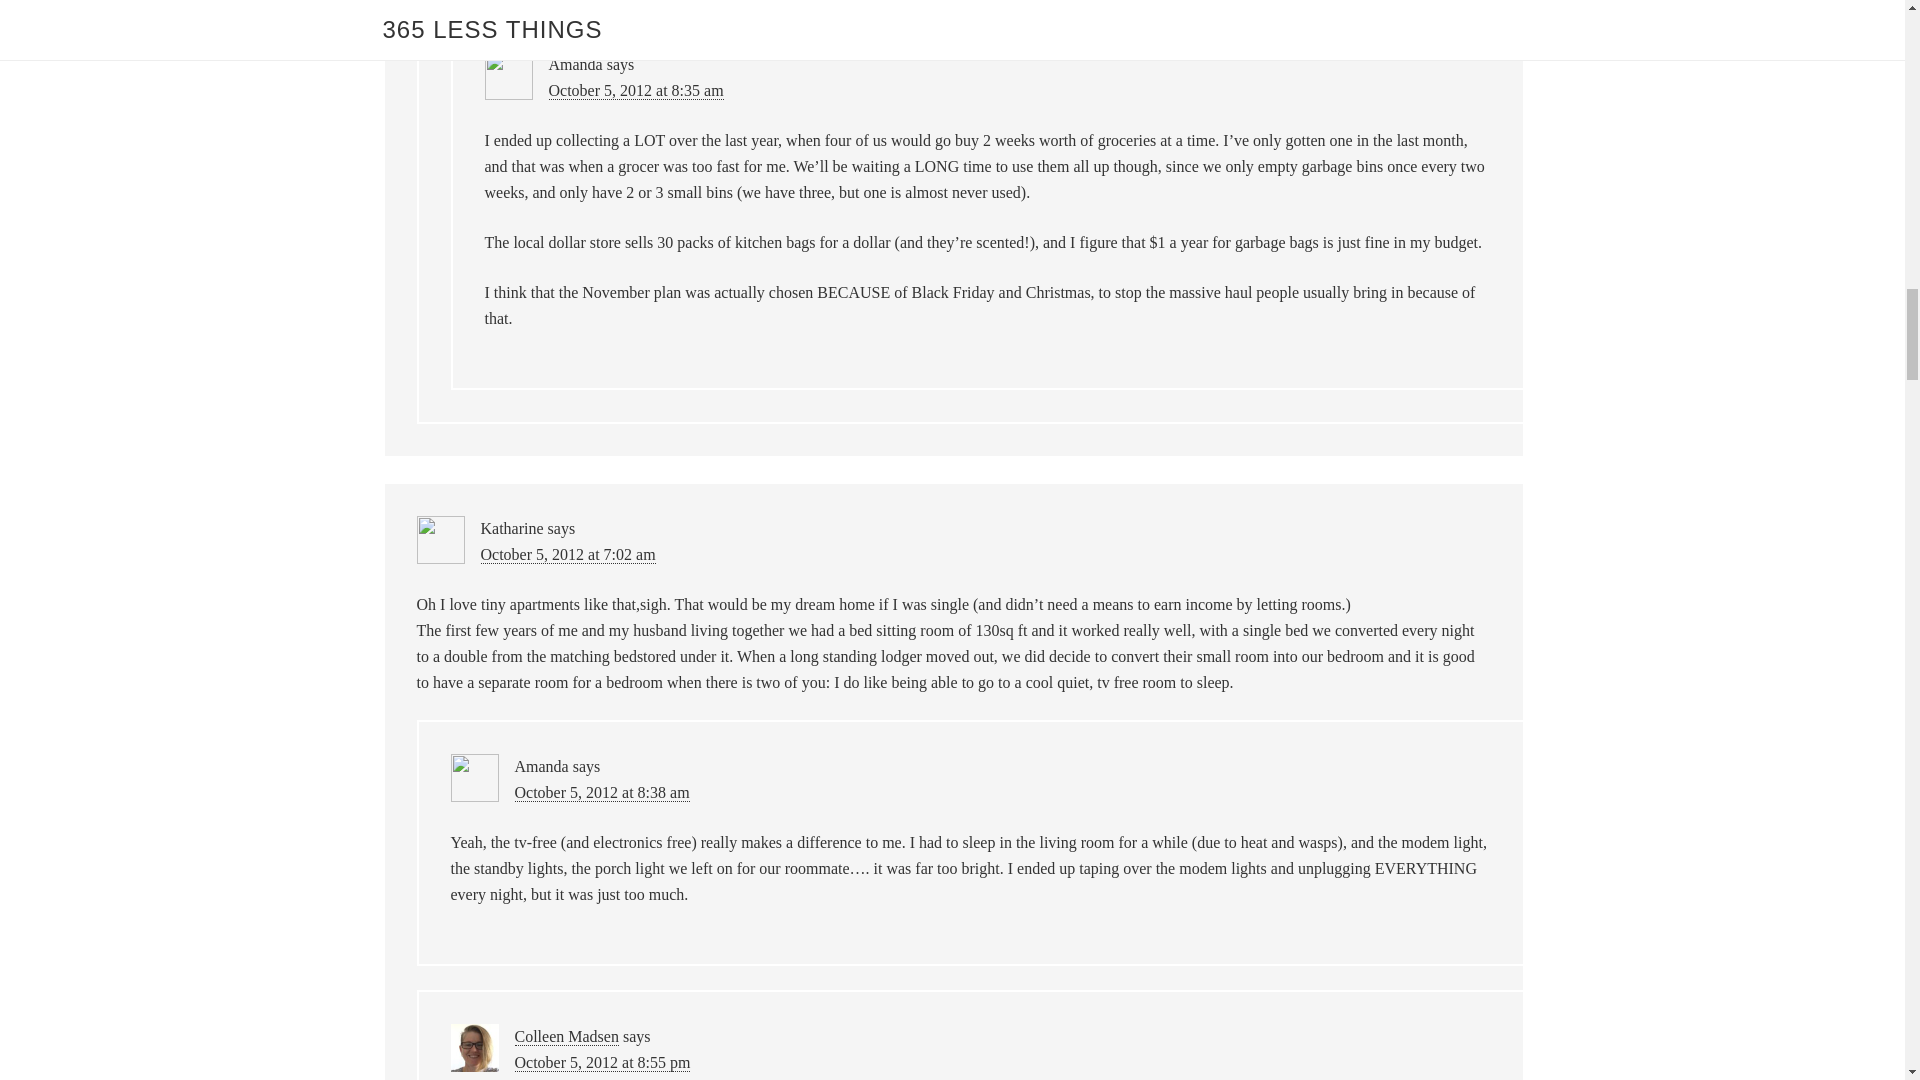 The width and height of the screenshot is (1920, 1080). I want to click on October 5, 2012 at 8:35 am, so click(635, 91).